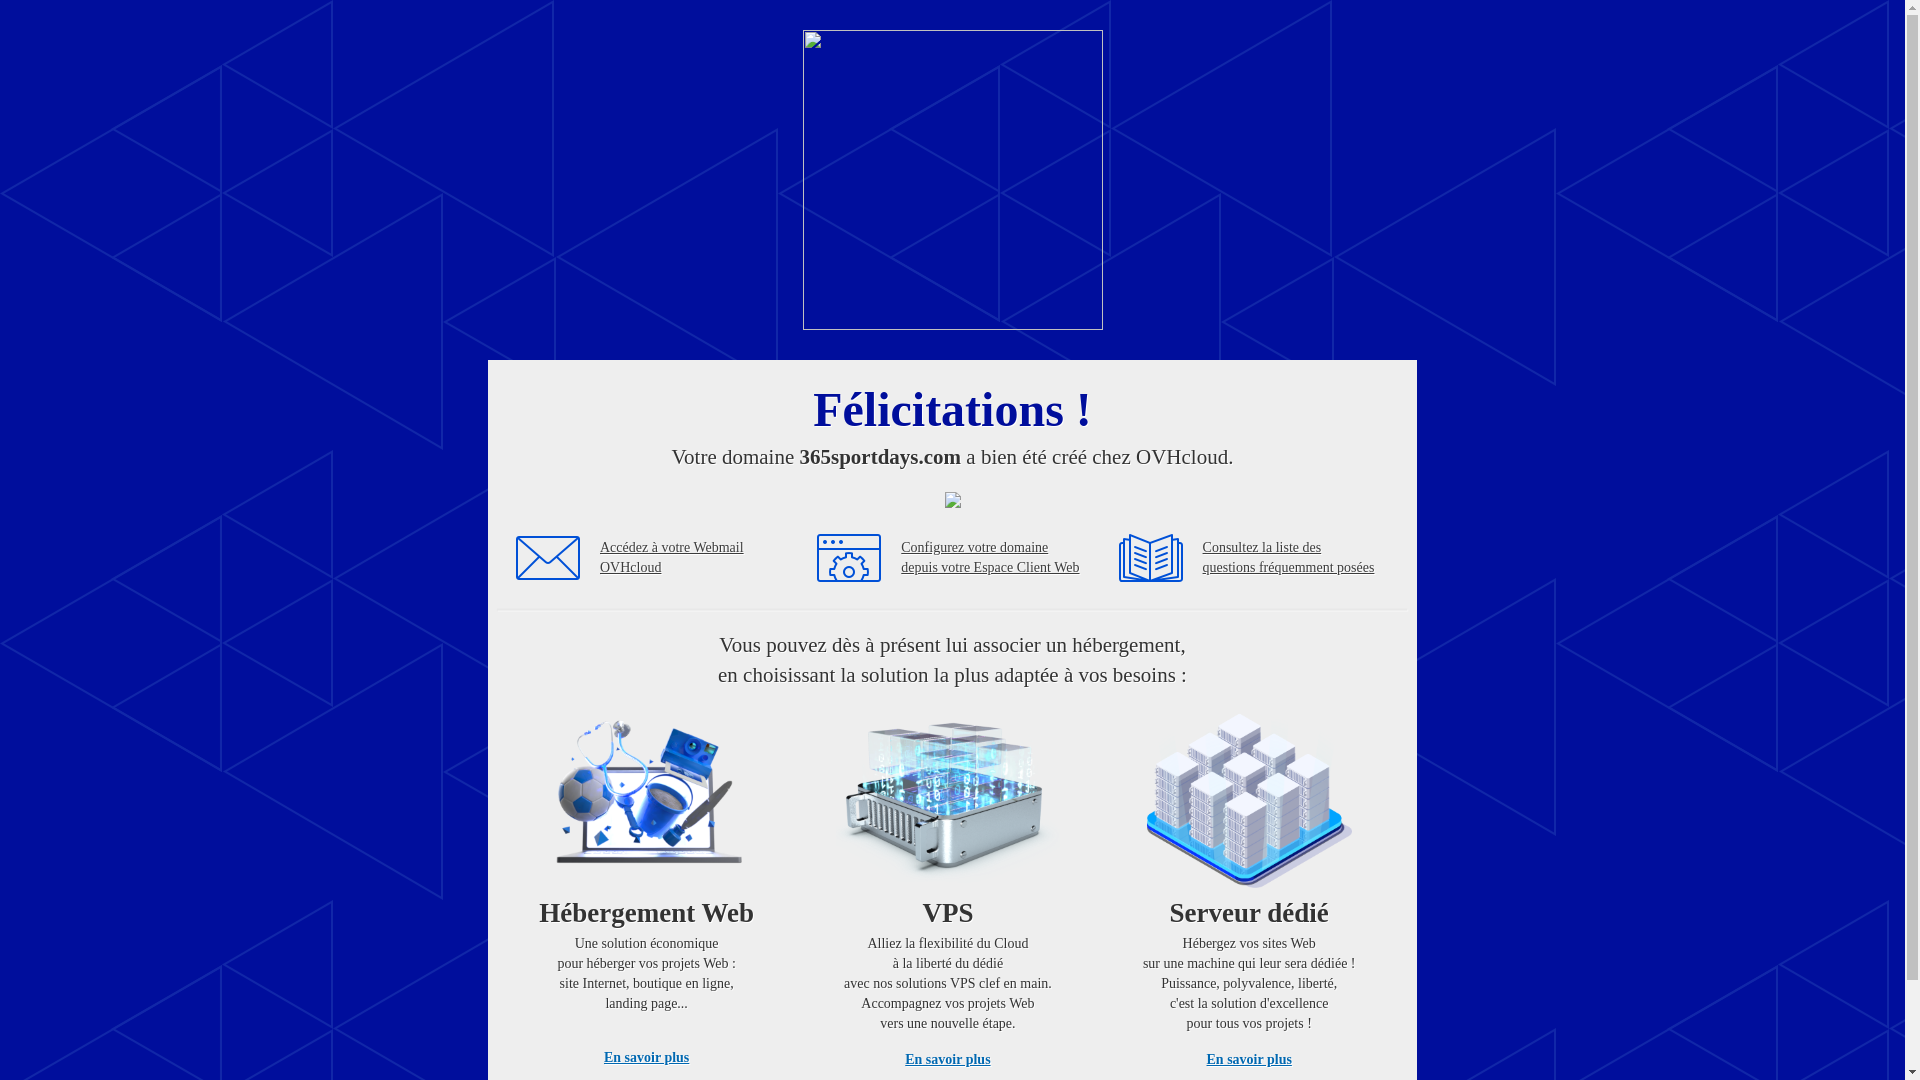 The height and width of the screenshot is (1080, 1920). What do you see at coordinates (990, 558) in the screenshot?
I see `Configurez votre domaine
depuis votre Espace Client Web` at bounding box center [990, 558].